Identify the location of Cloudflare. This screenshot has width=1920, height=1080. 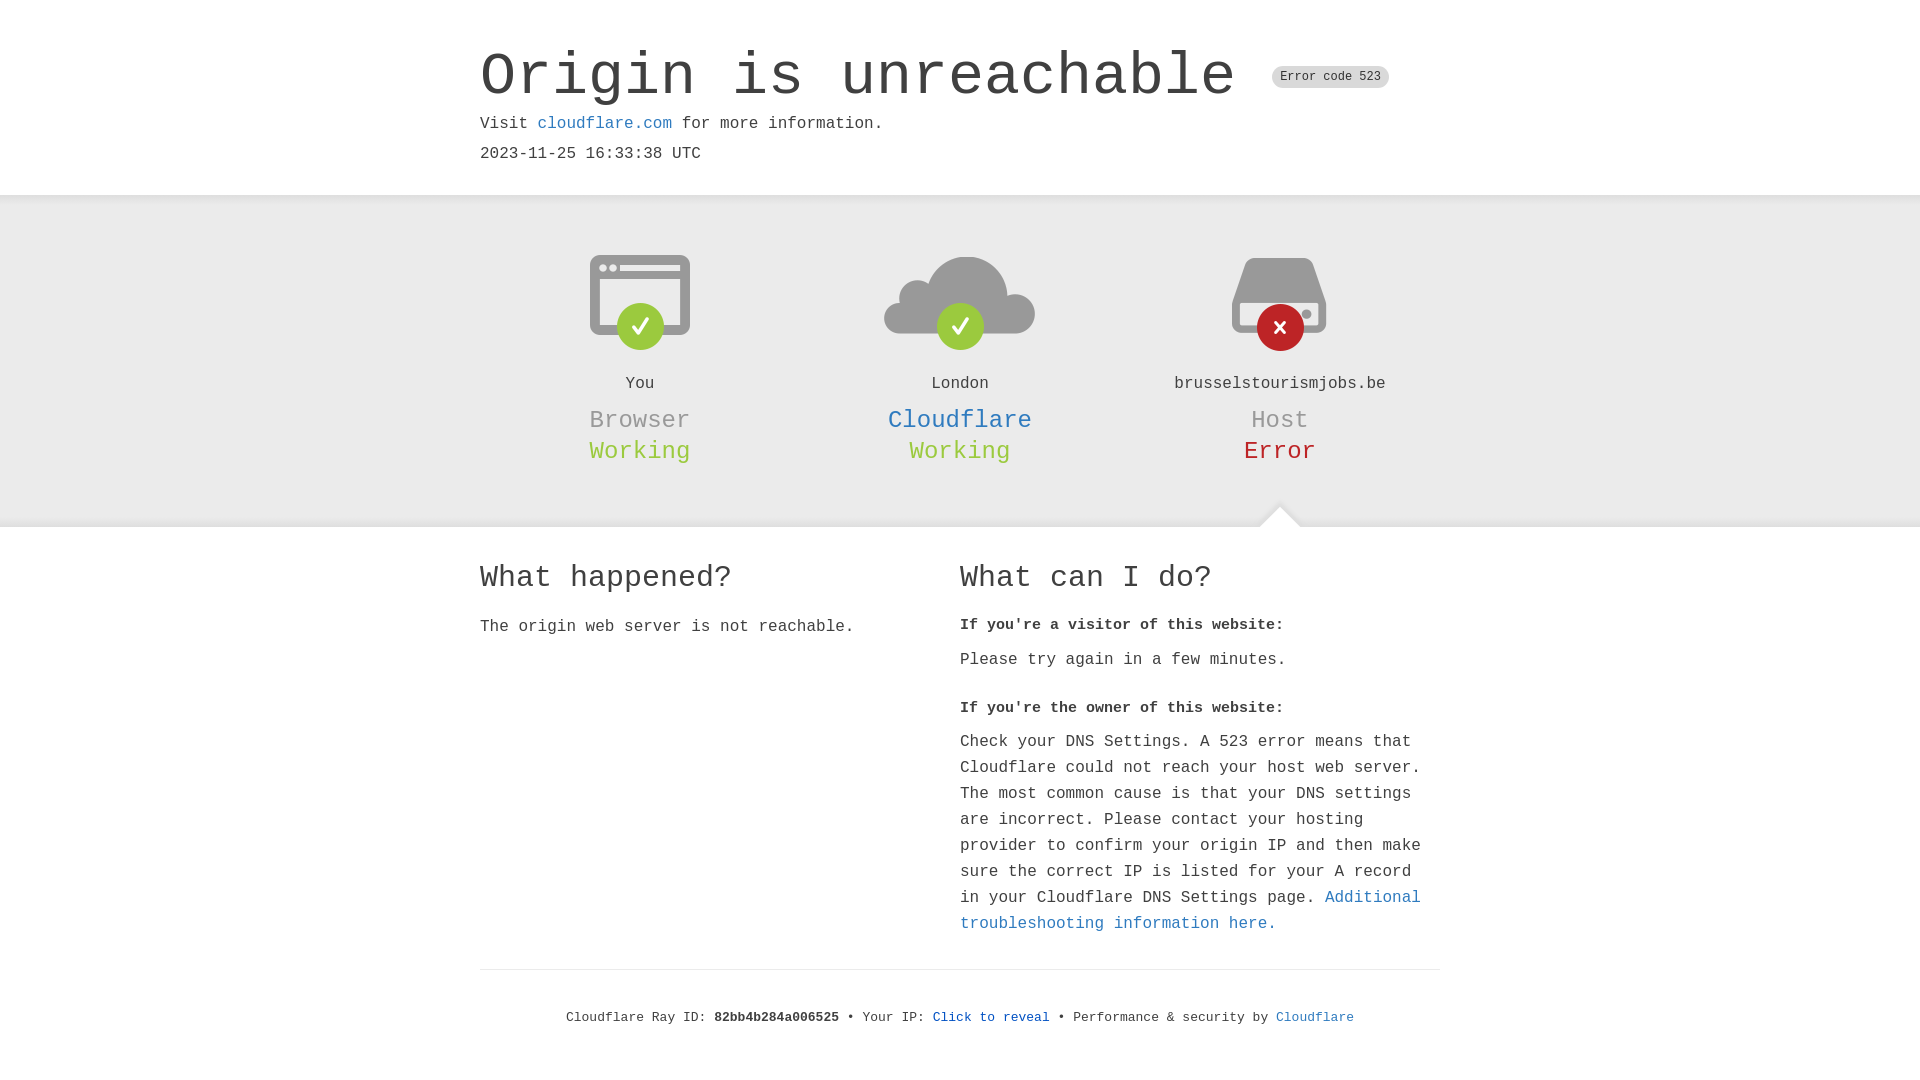
(1315, 1018).